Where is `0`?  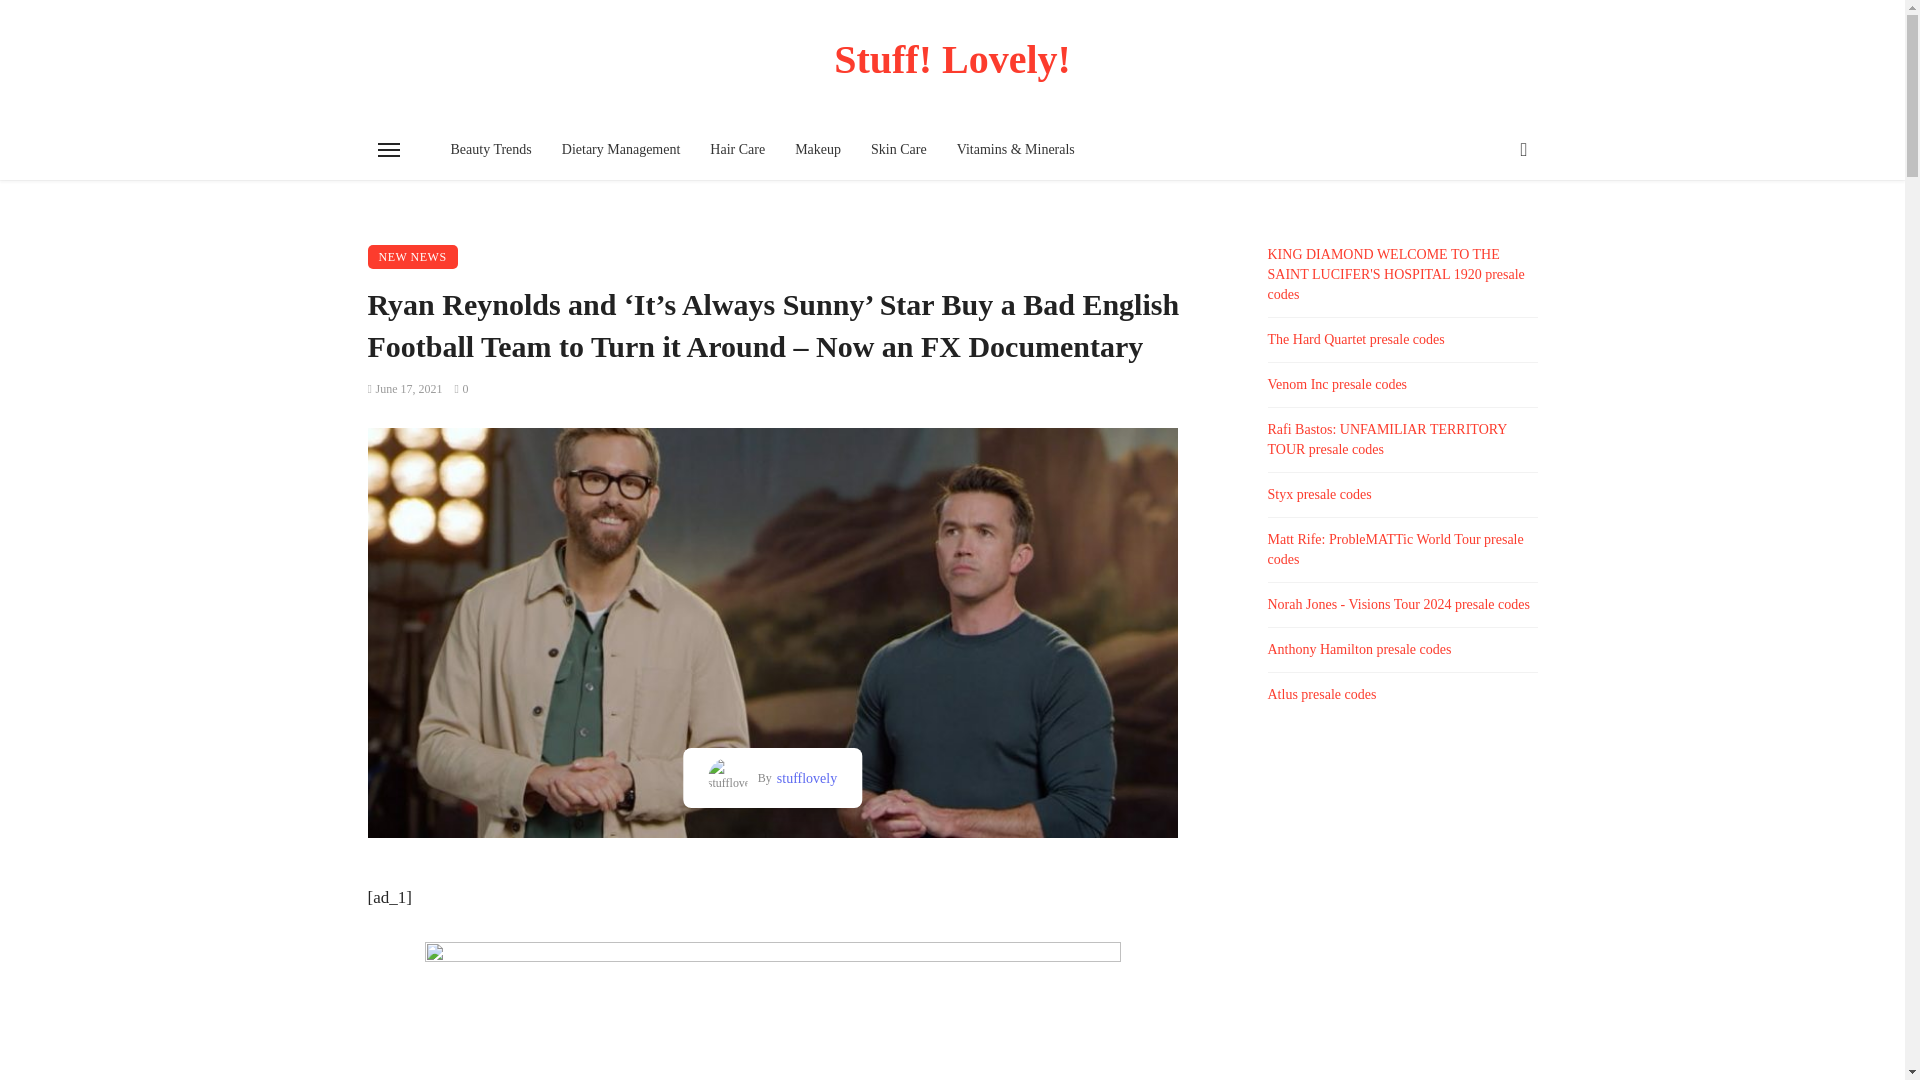
0 is located at coordinates (460, 389).